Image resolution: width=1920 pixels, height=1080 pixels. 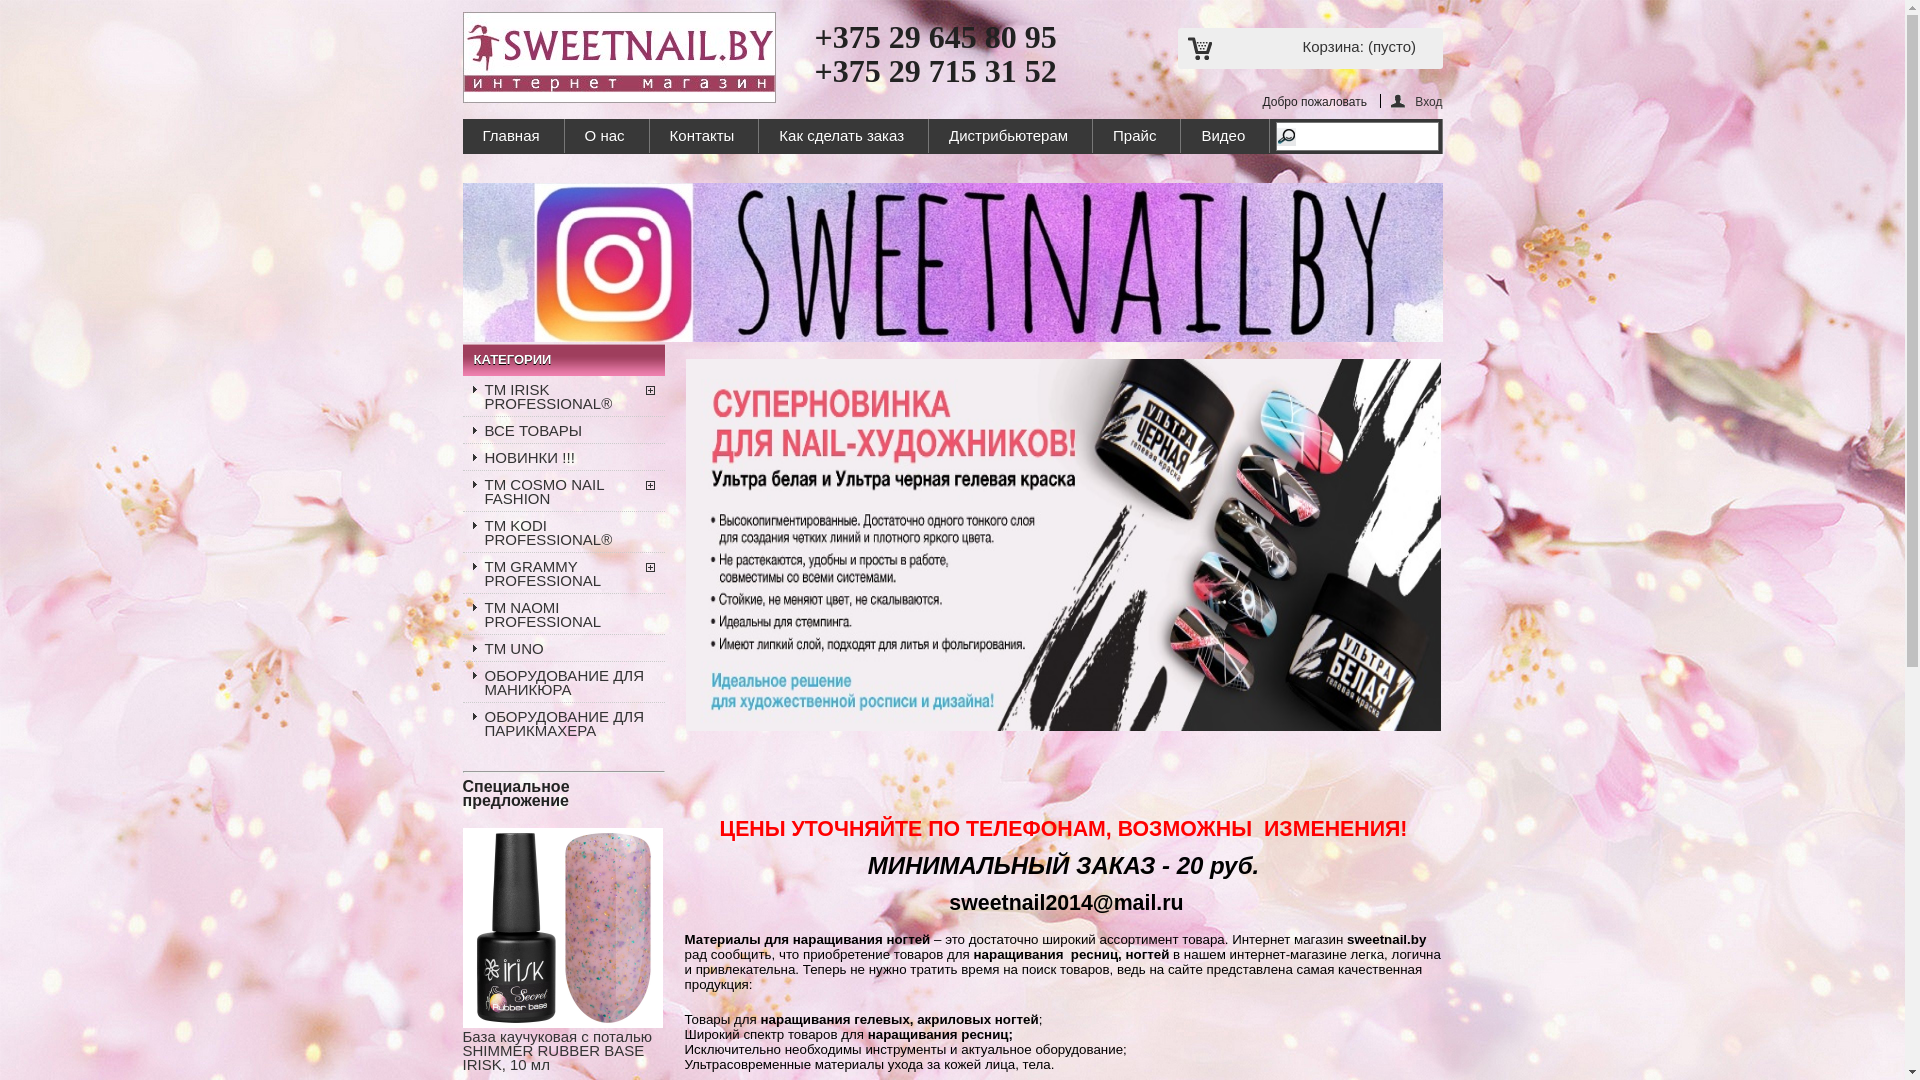 What do you see at coordinates (618, 58) in the screenshot?
I see `sweetnail.by` at bounding box center [618, 58].